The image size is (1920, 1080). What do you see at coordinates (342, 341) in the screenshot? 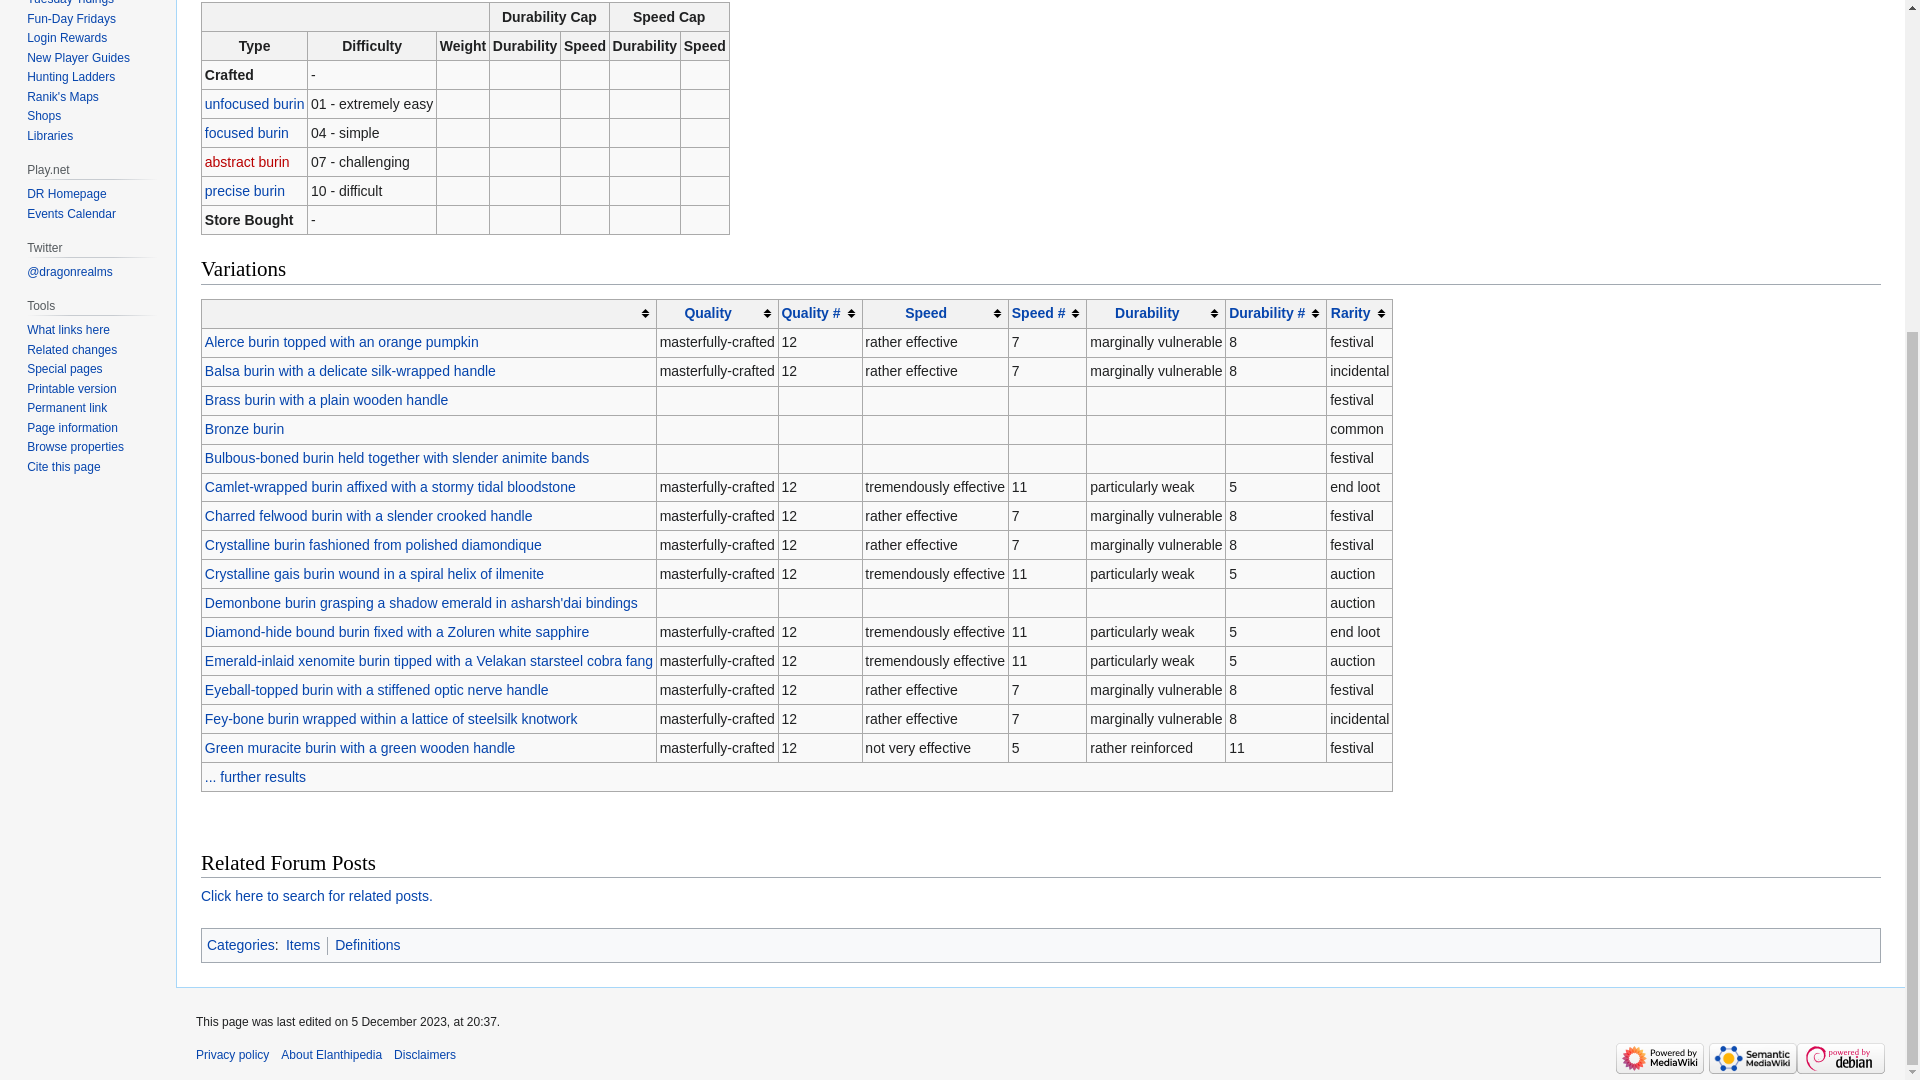
I see `Alerce burin topped with an orange pumpkin` at bounding box center [342, 341].